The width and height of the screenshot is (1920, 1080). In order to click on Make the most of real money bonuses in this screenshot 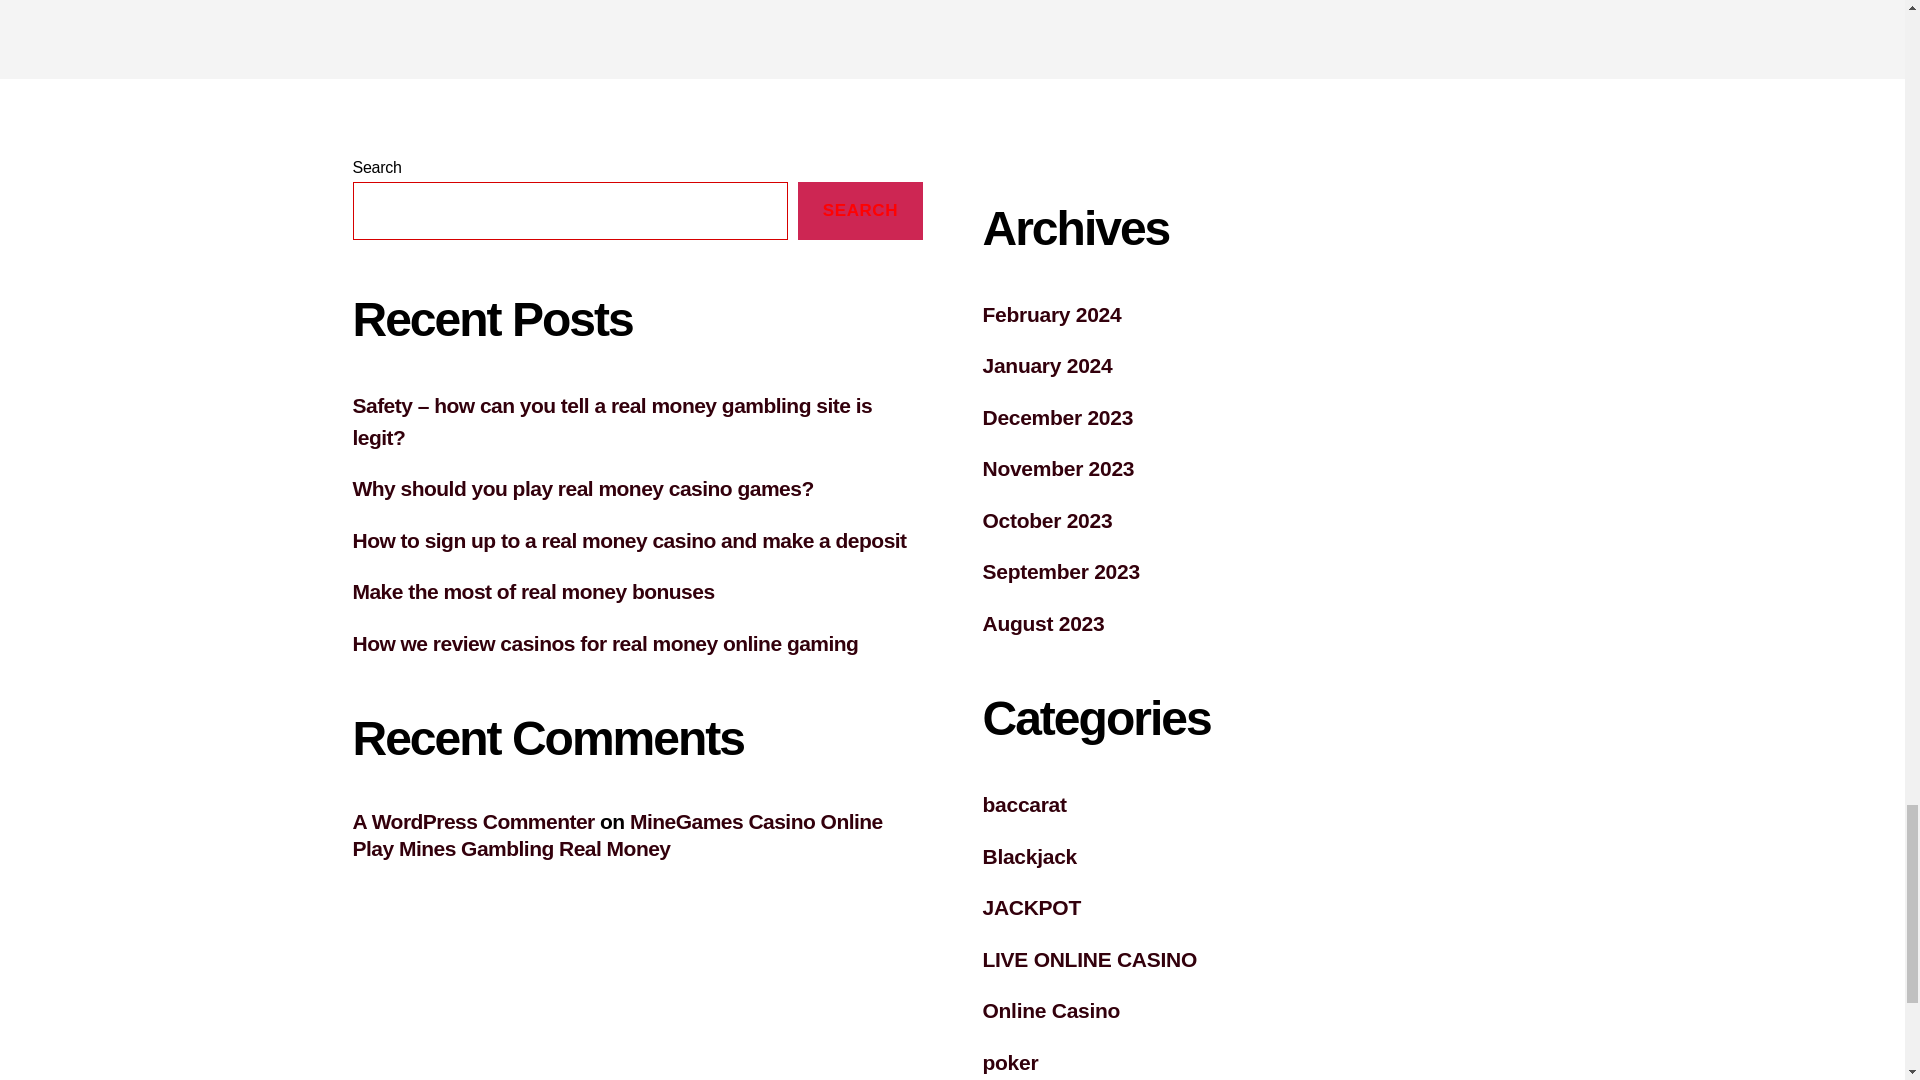, I will do `click(532, 590)`.